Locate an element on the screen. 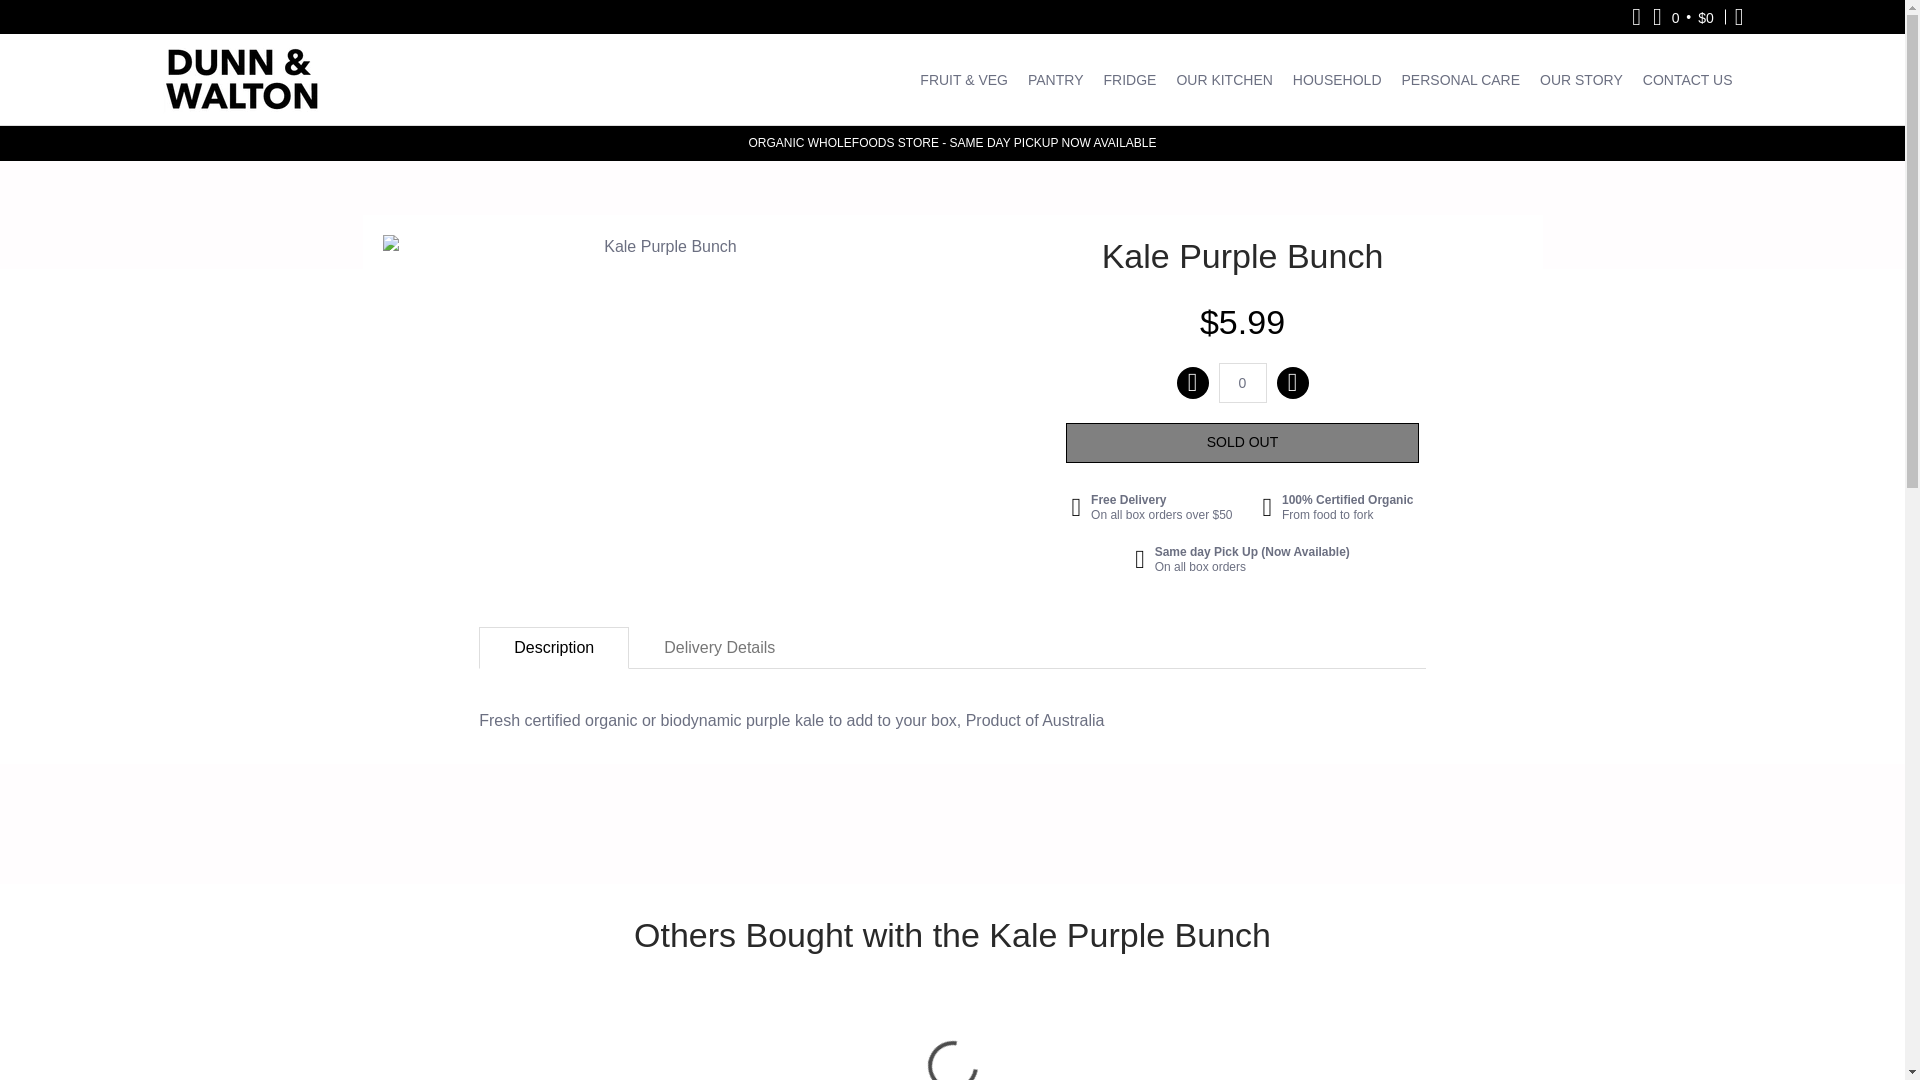 This screenshot has width=1920, height=1080. PANTRY is located at coordinates (1056, 79).